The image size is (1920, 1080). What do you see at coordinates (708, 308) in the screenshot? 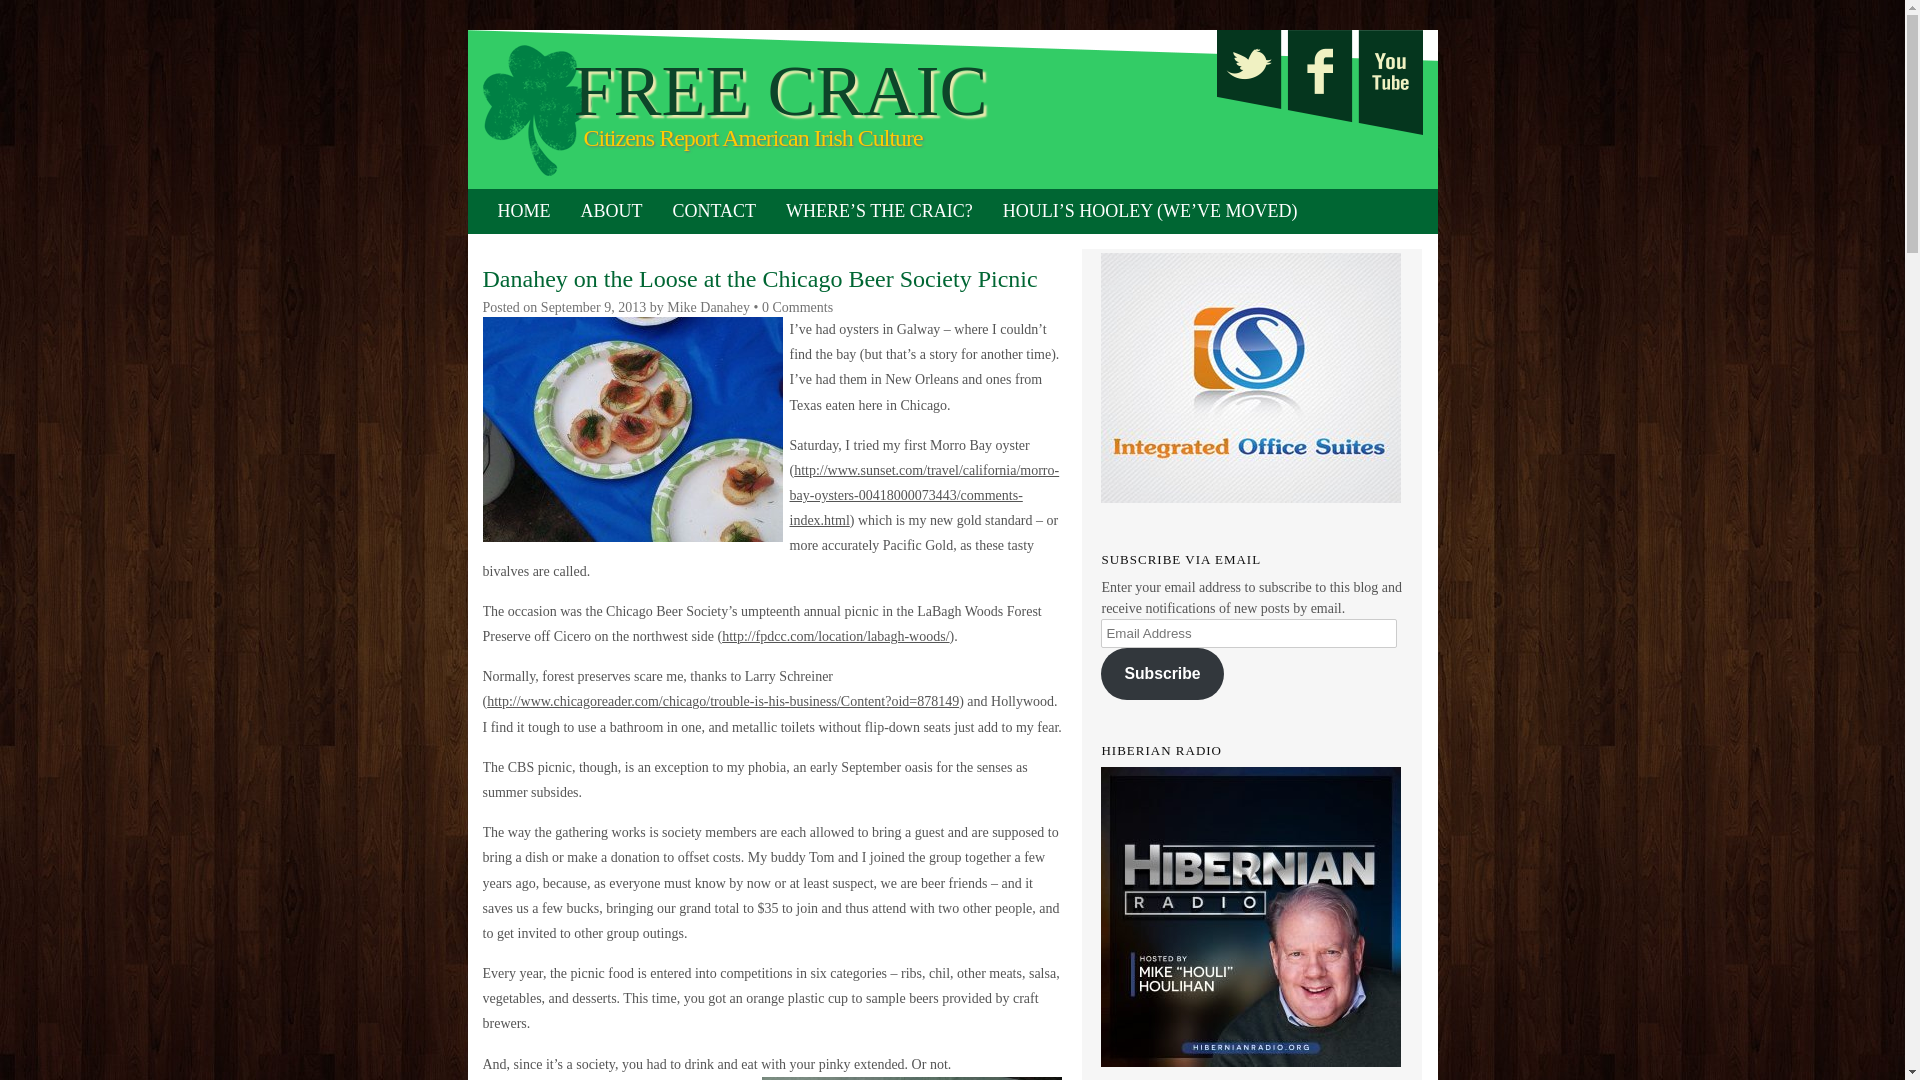
I see `Mike Danahey` at bounding box center [708, 308].